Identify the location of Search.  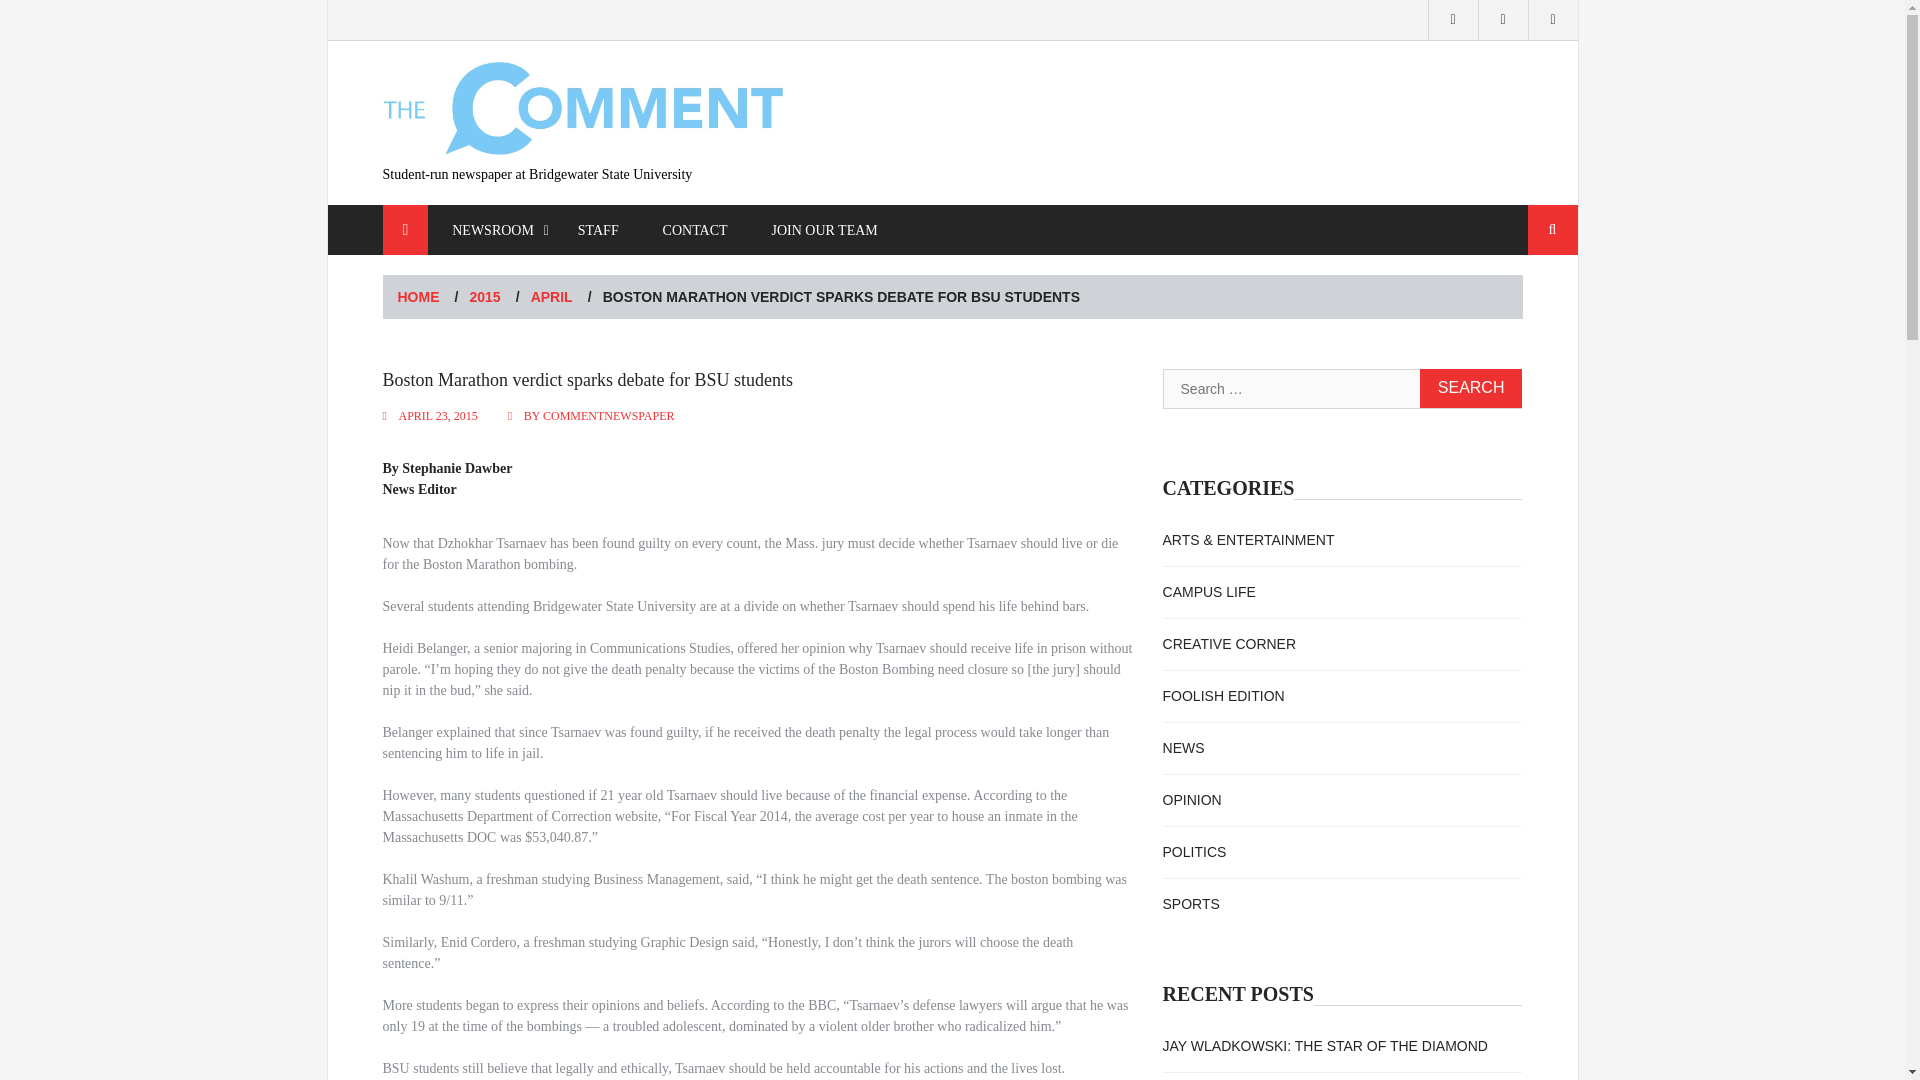
(1553, 230).